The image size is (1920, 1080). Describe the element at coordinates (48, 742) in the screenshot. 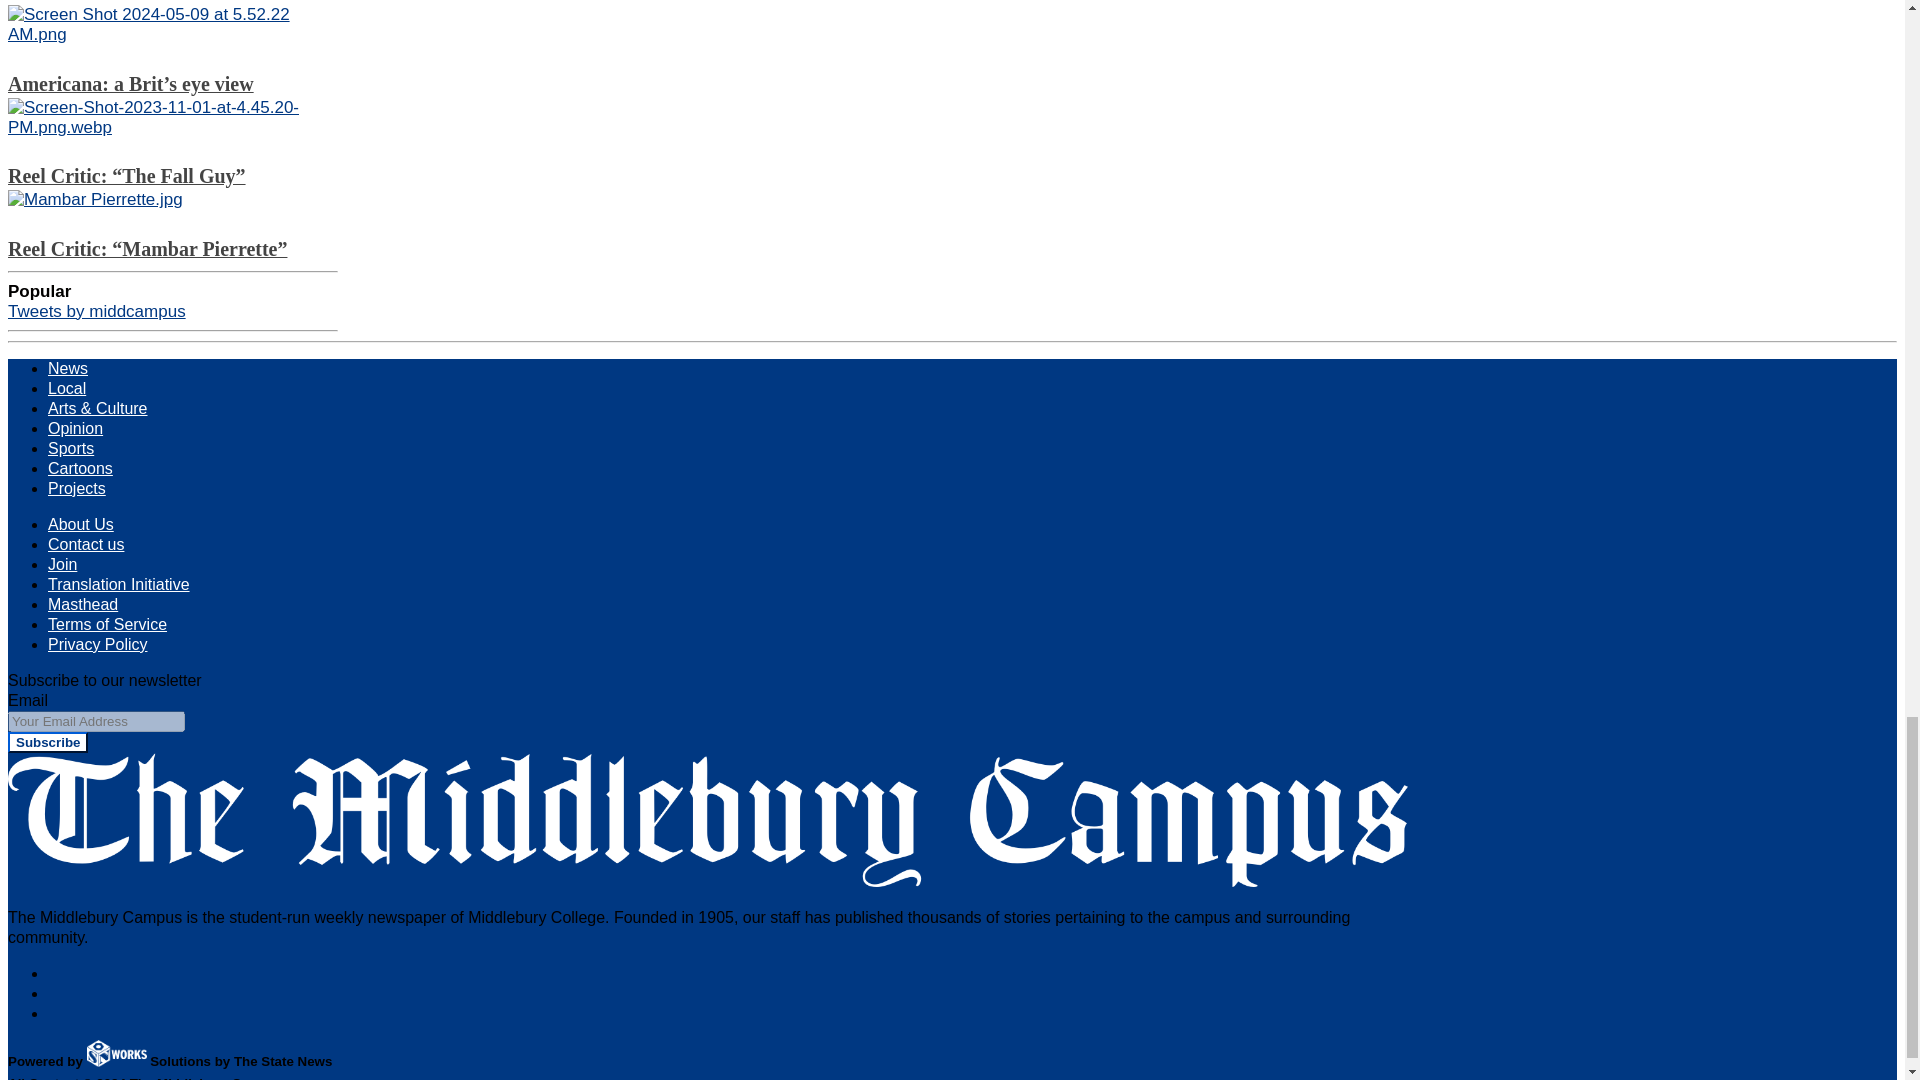

I see `Subscribe` at that location.